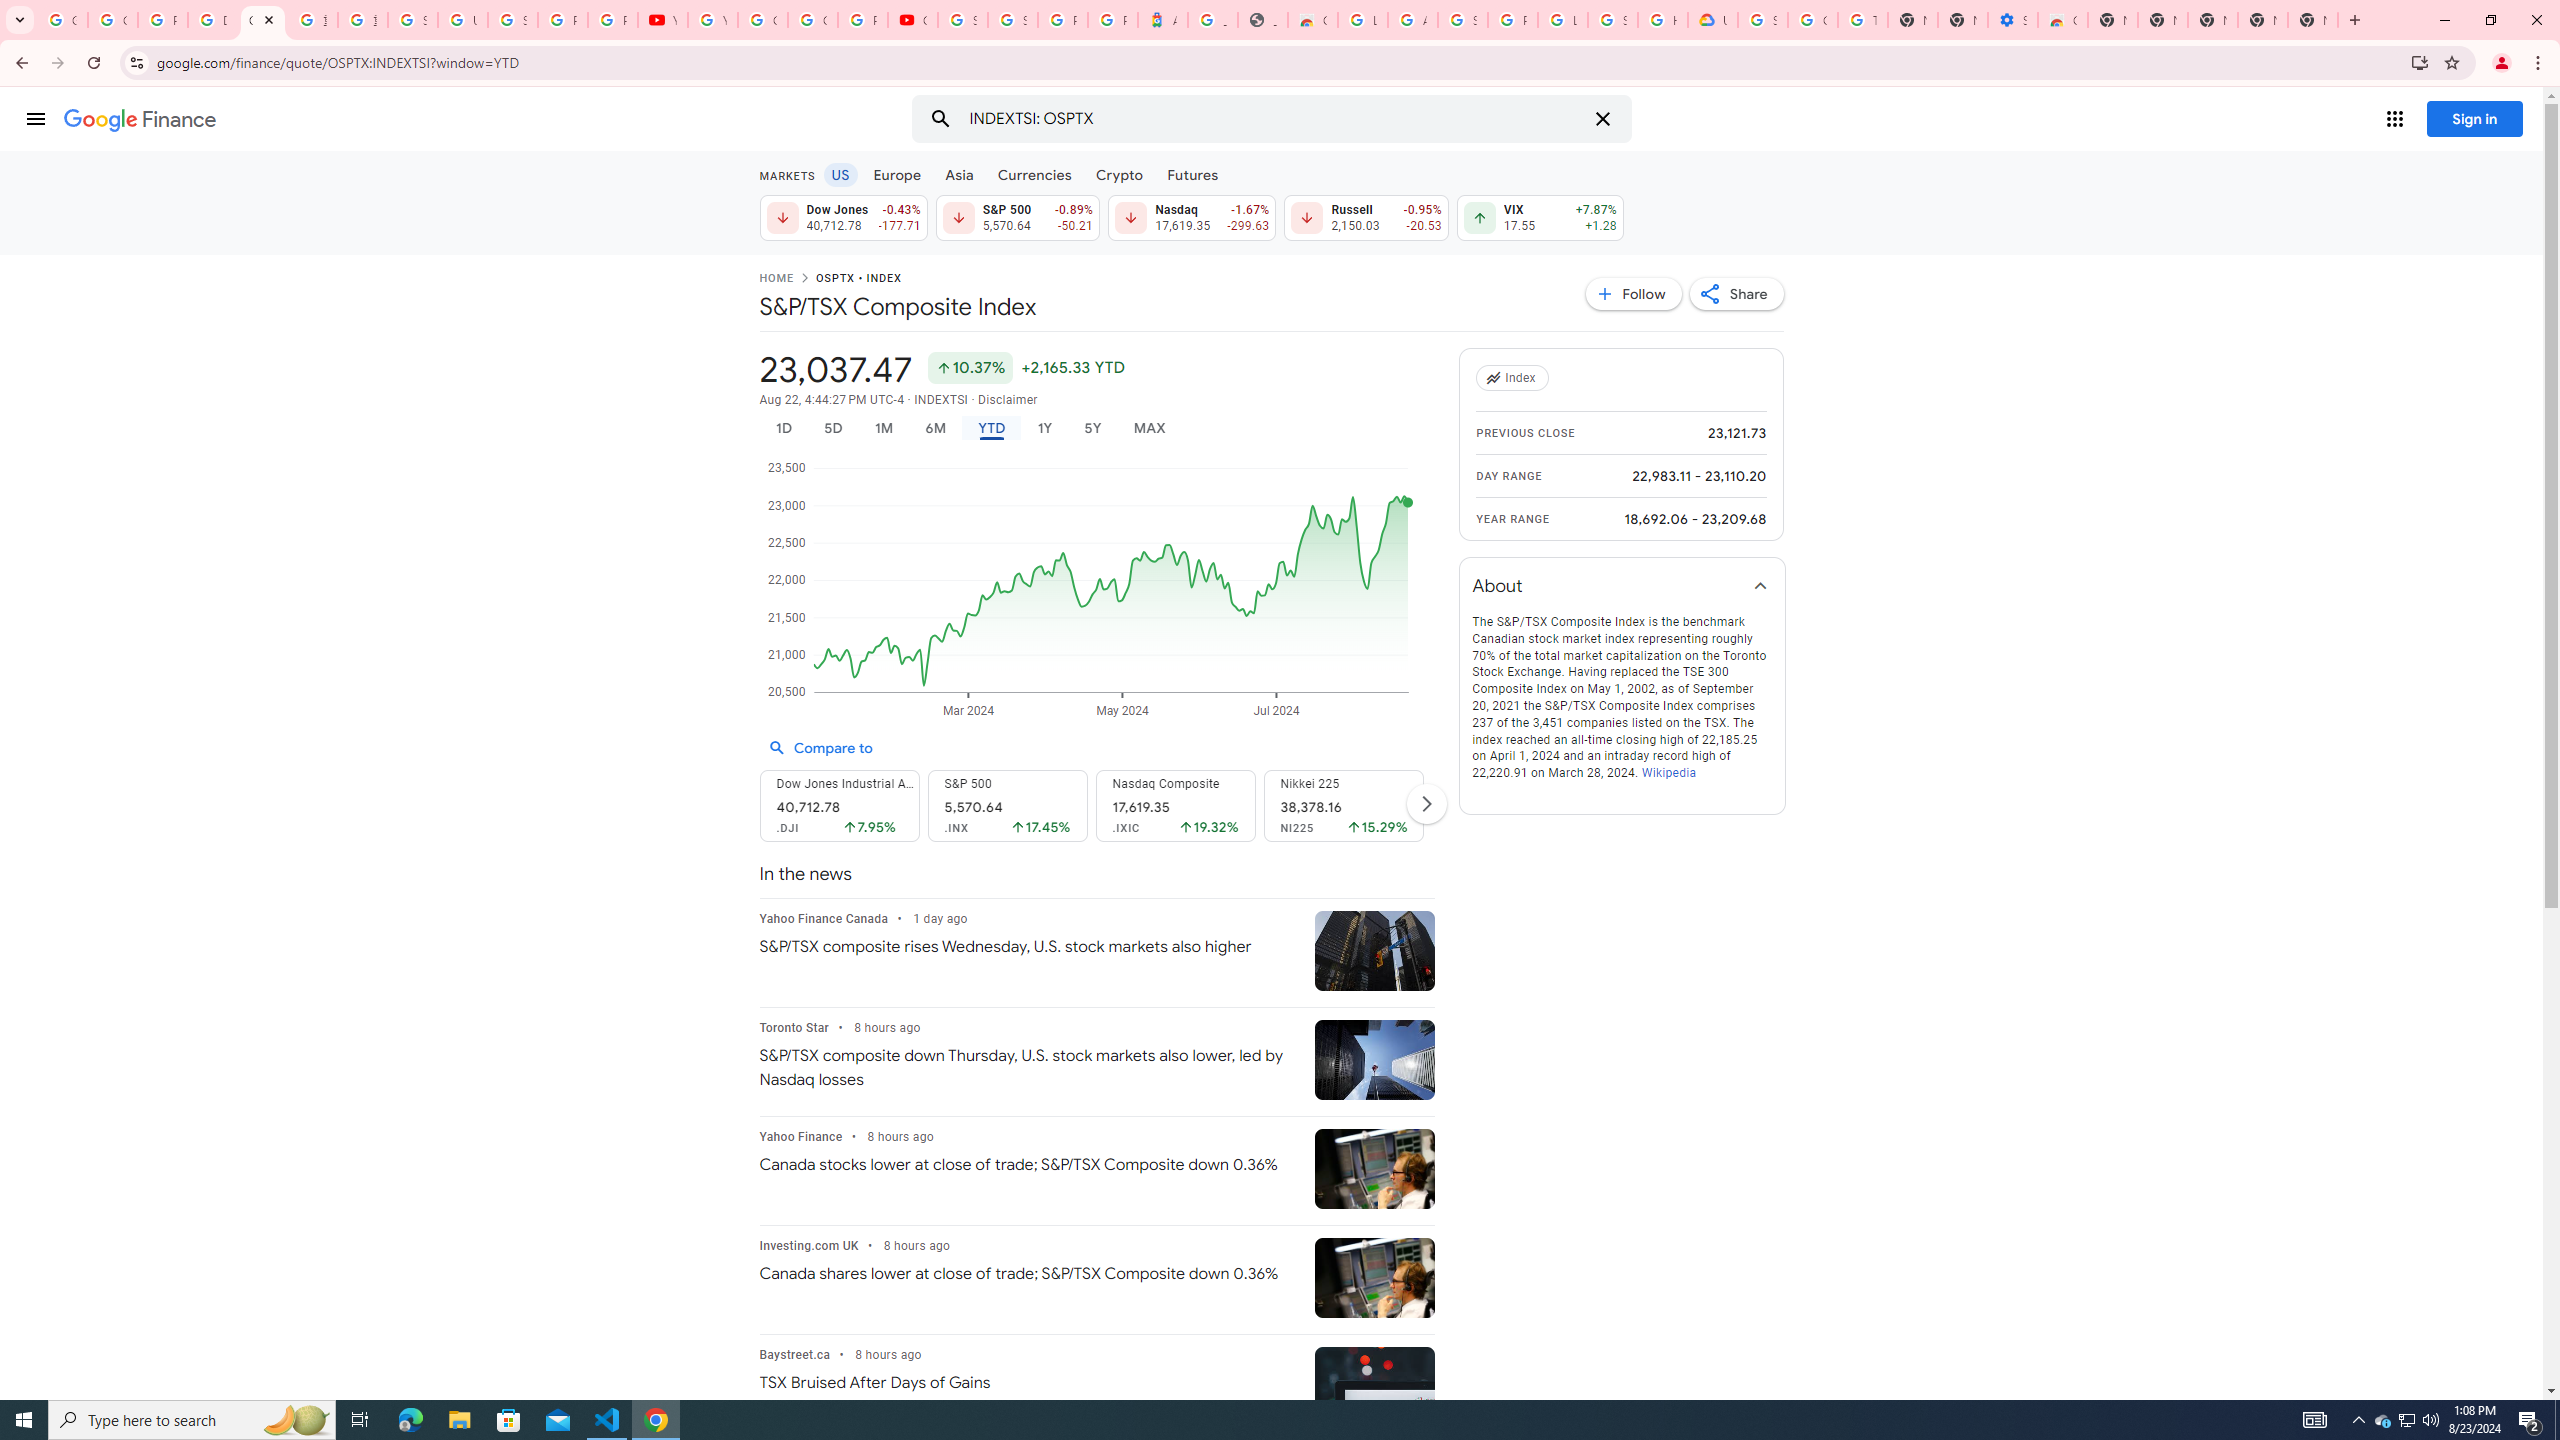  What do you see at coordinates (1192, 174) in the screenshot?
I see `Futures` at bounding box center [1192, 174].